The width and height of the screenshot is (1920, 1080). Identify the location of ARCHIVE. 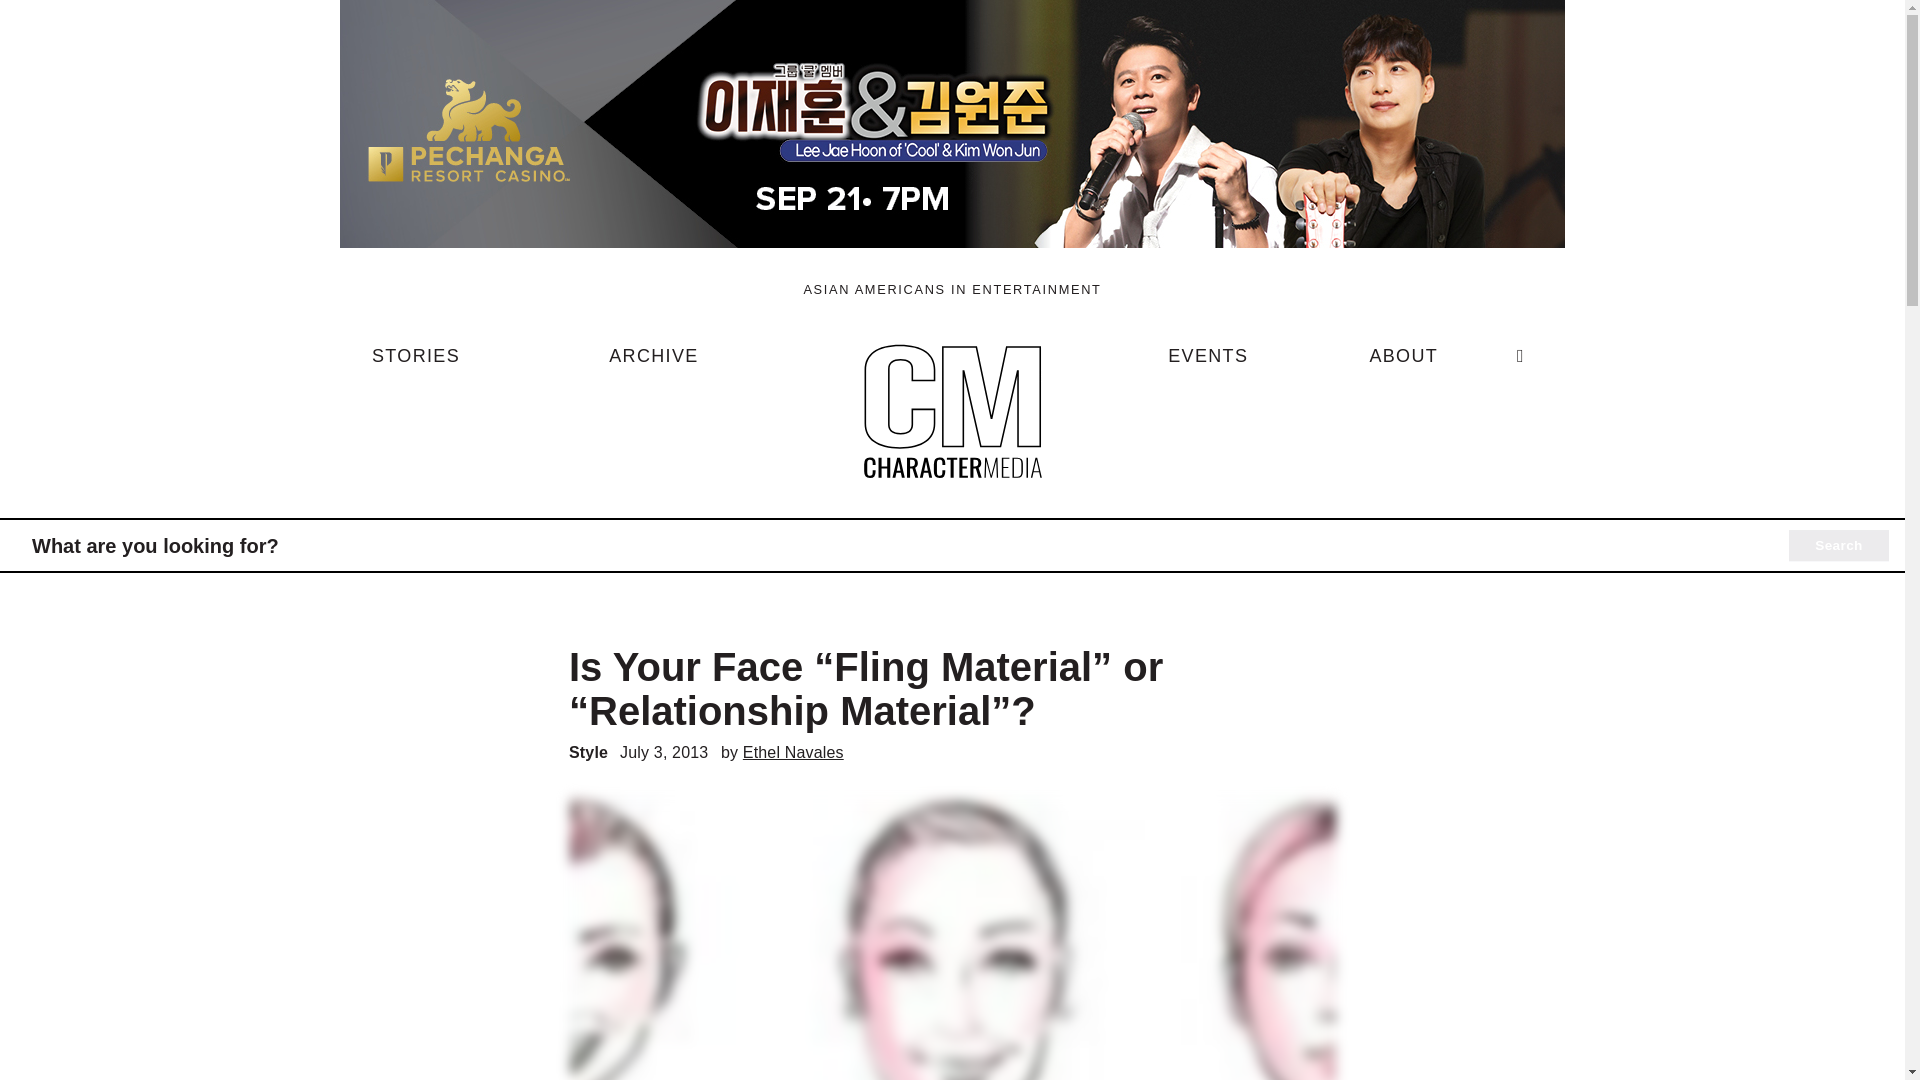
(653, 364).